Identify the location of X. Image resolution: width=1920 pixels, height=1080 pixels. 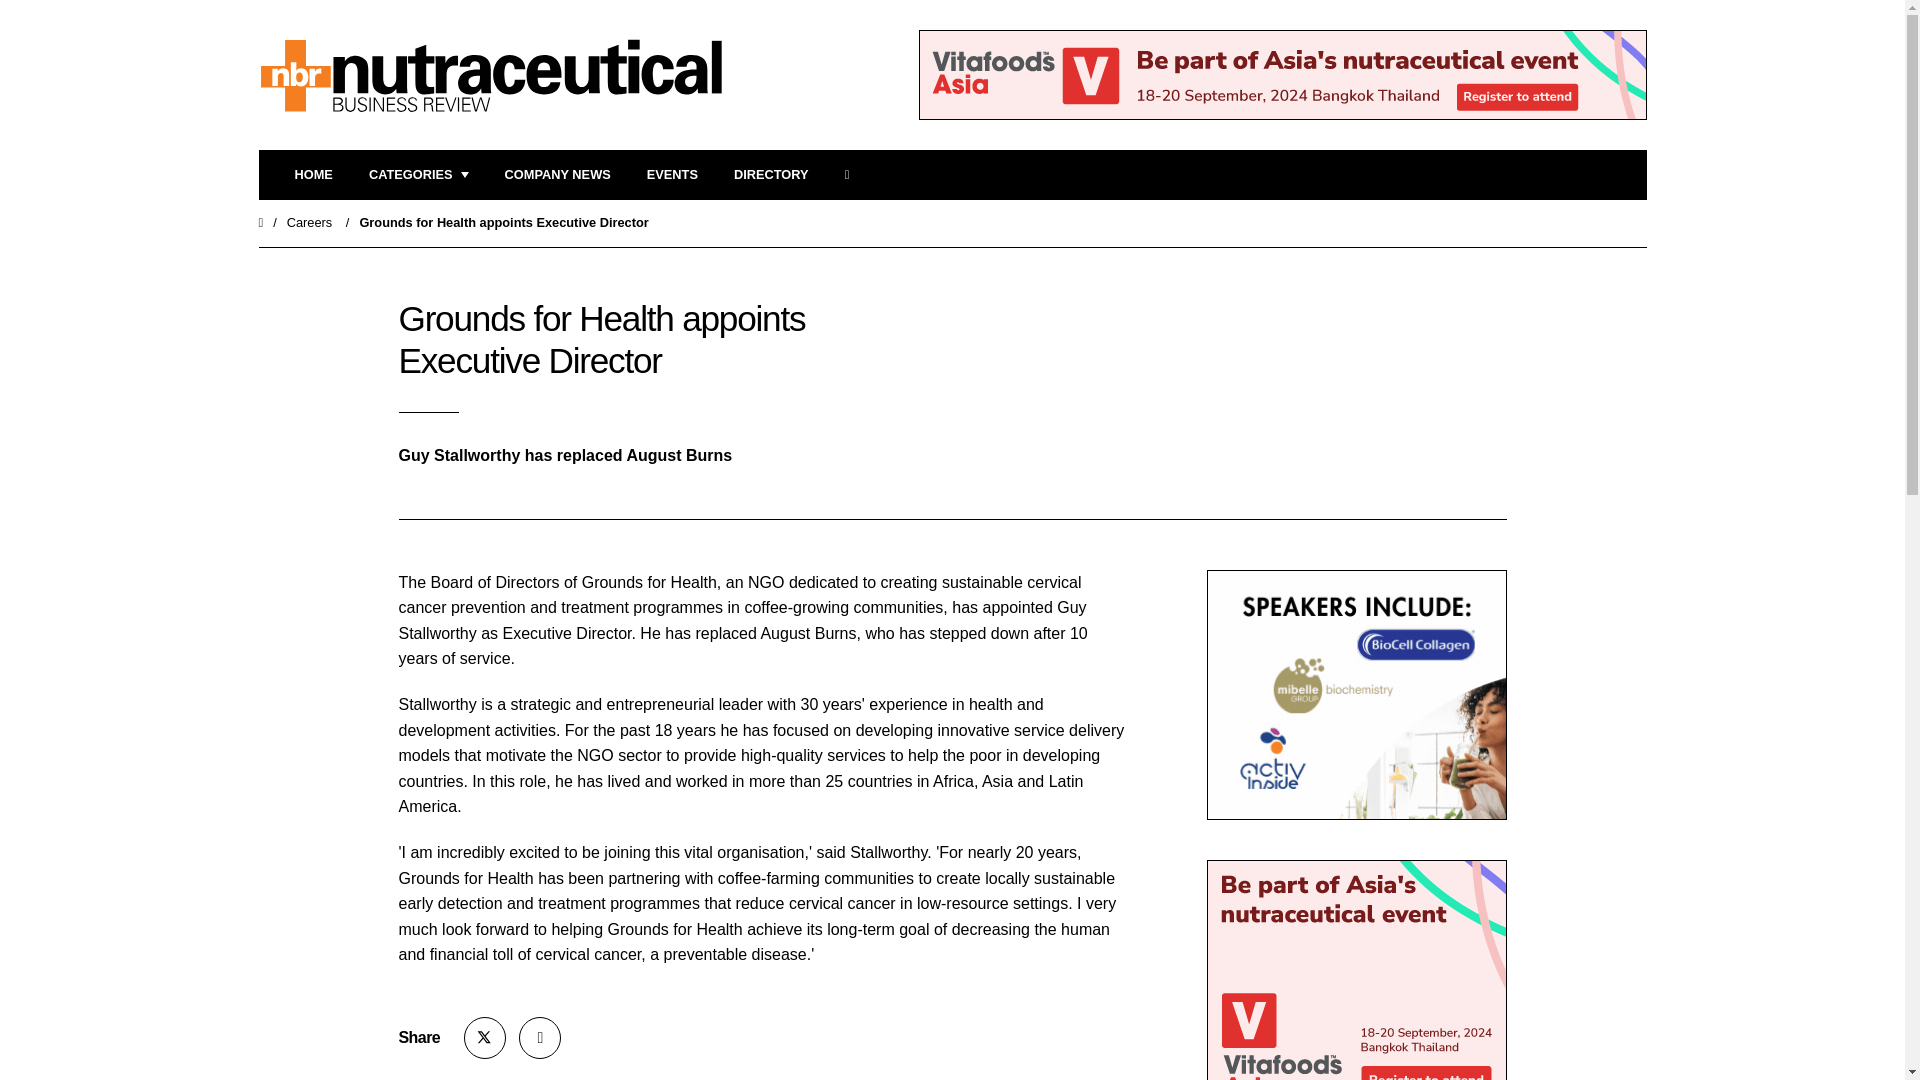
(485, 1038).